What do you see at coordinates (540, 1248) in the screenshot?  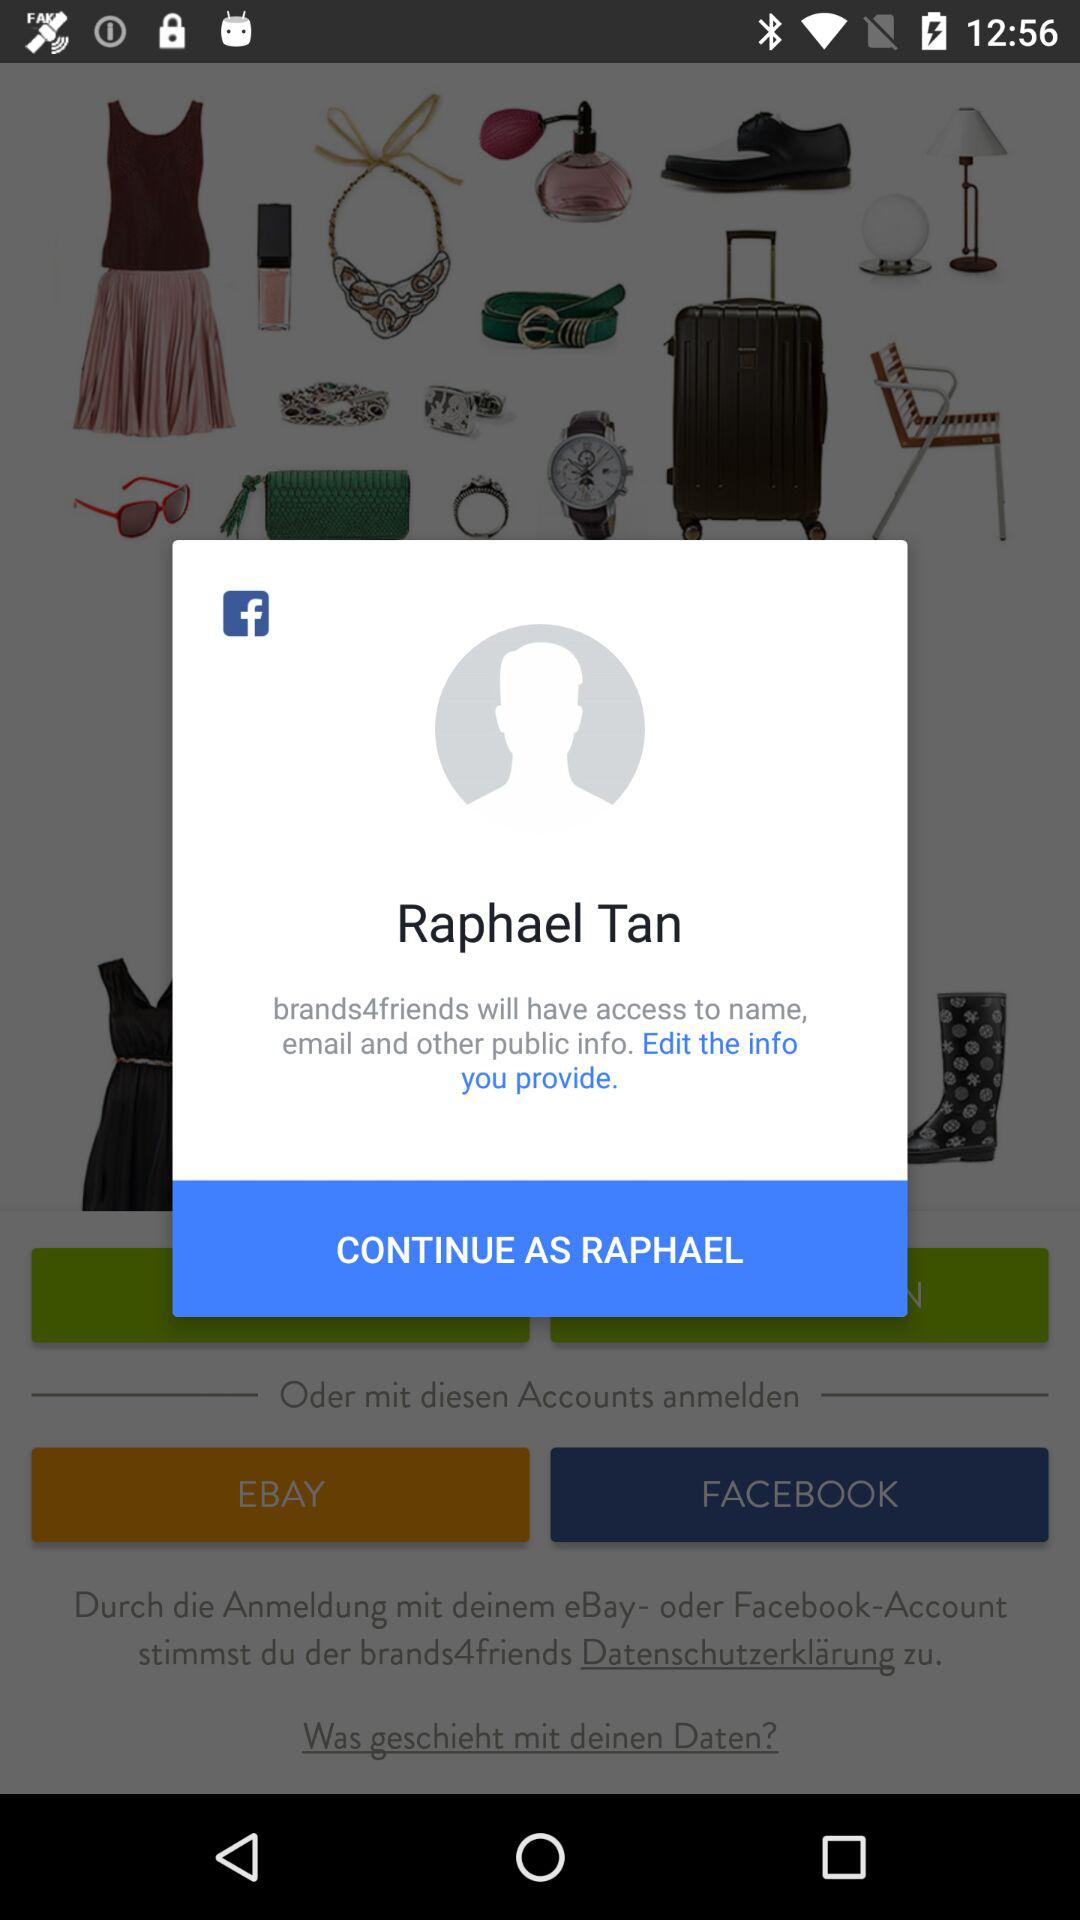 I see `open the continue as raphael item` at bounding box center [540, 1248].